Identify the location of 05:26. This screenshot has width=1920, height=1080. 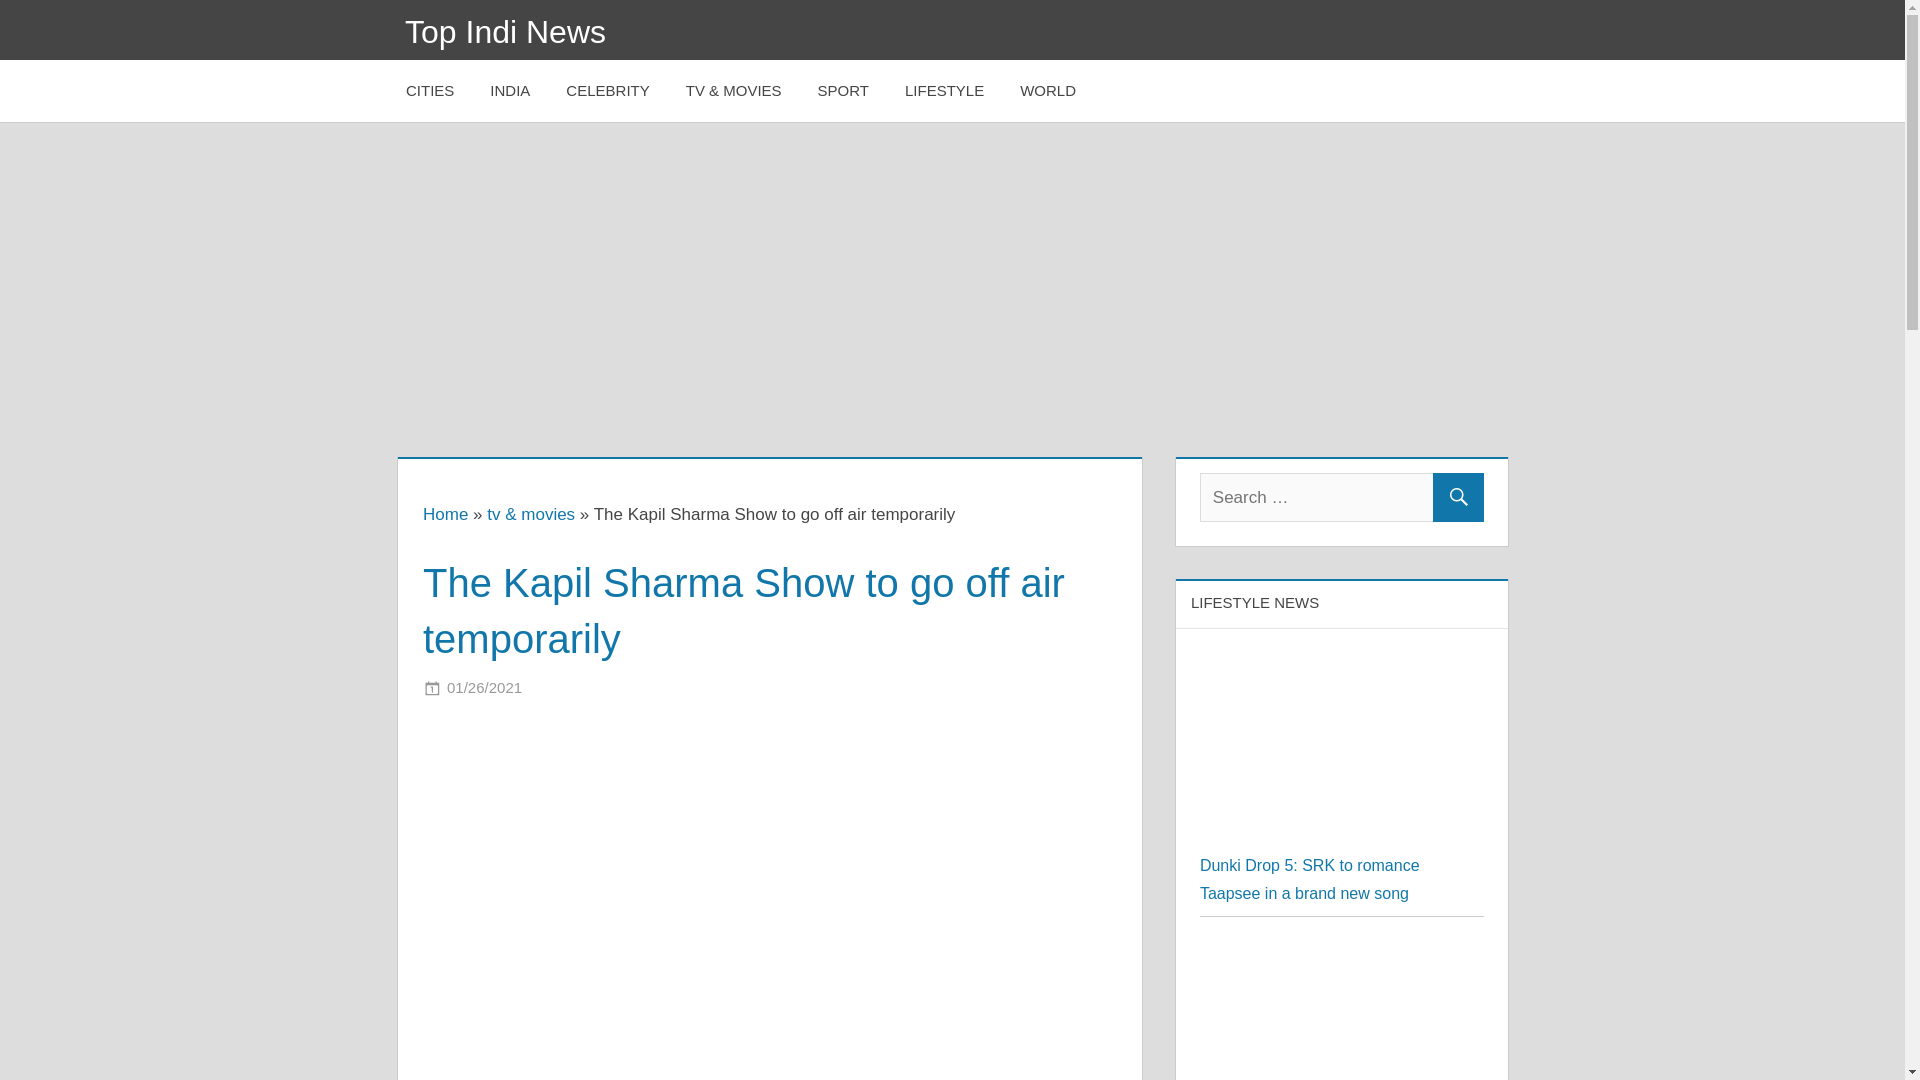
(484, 687).